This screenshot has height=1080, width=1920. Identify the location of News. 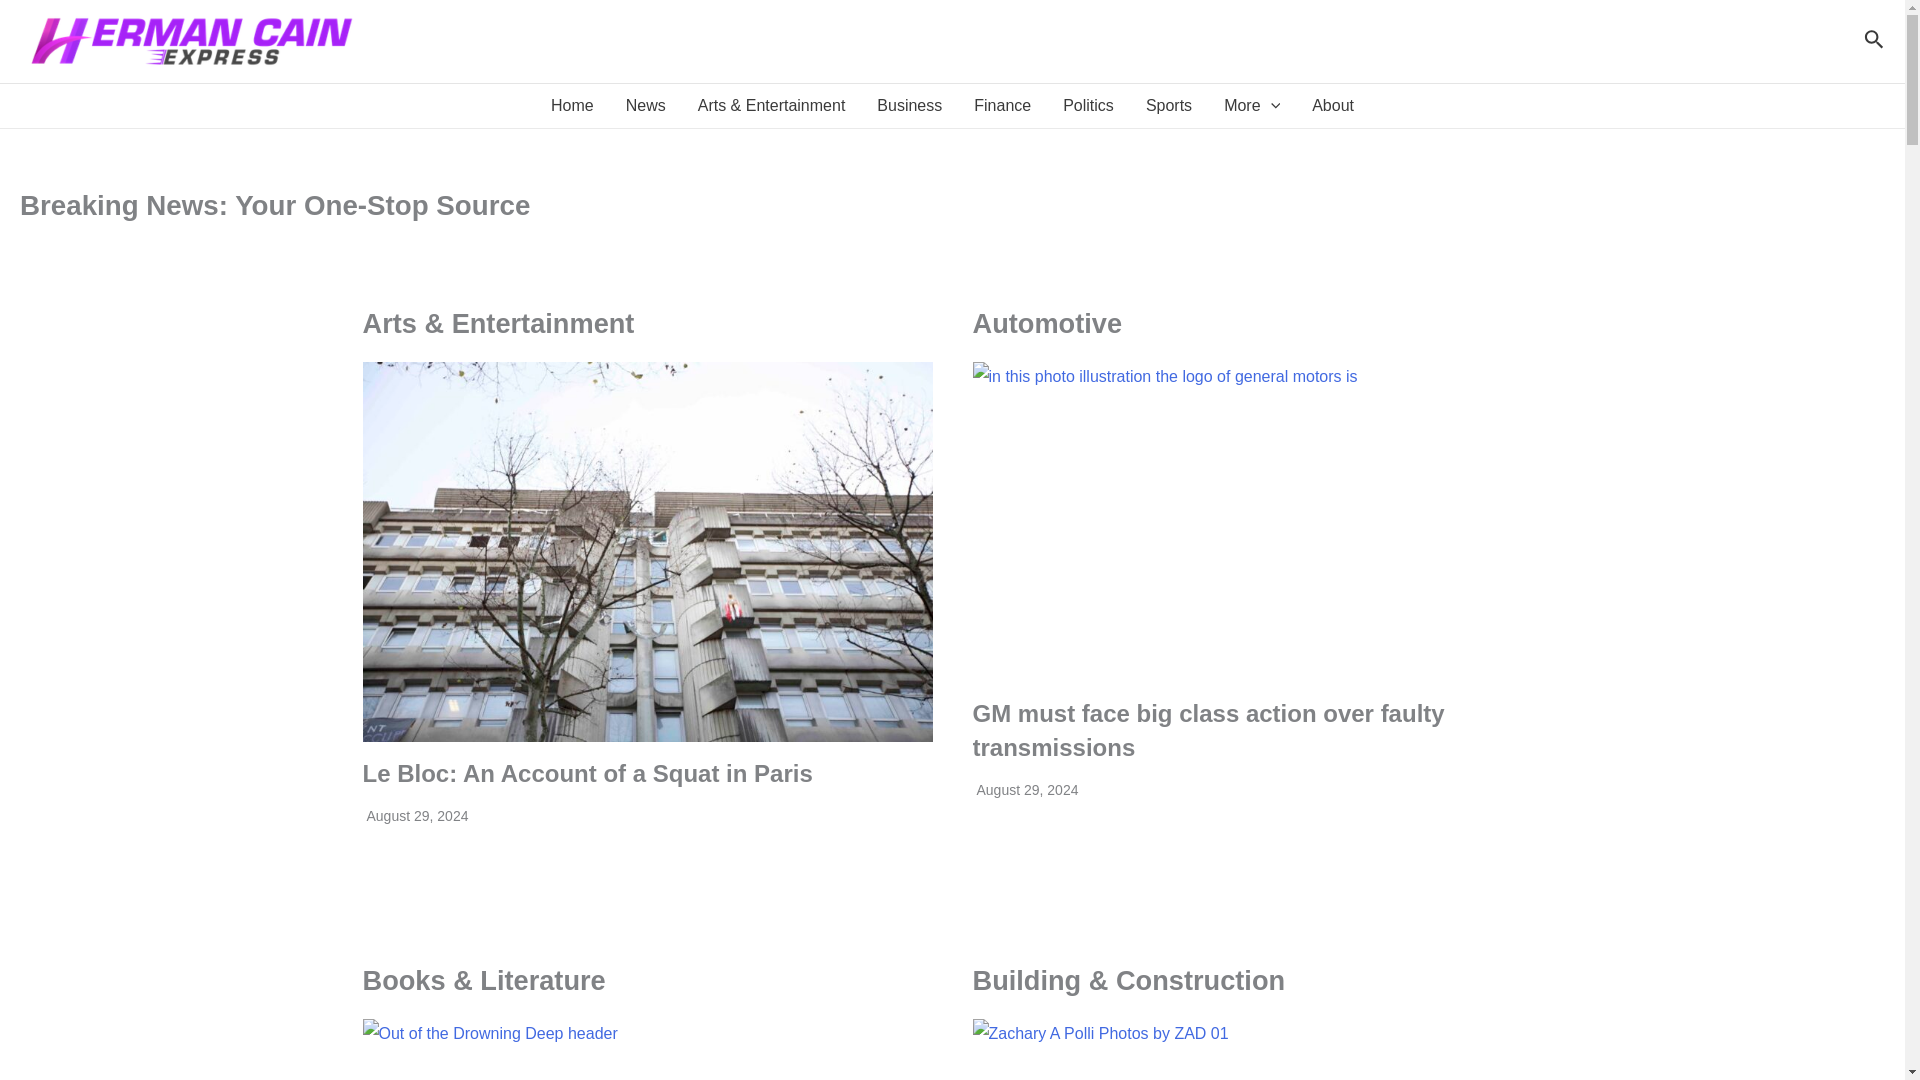
(646, 106).